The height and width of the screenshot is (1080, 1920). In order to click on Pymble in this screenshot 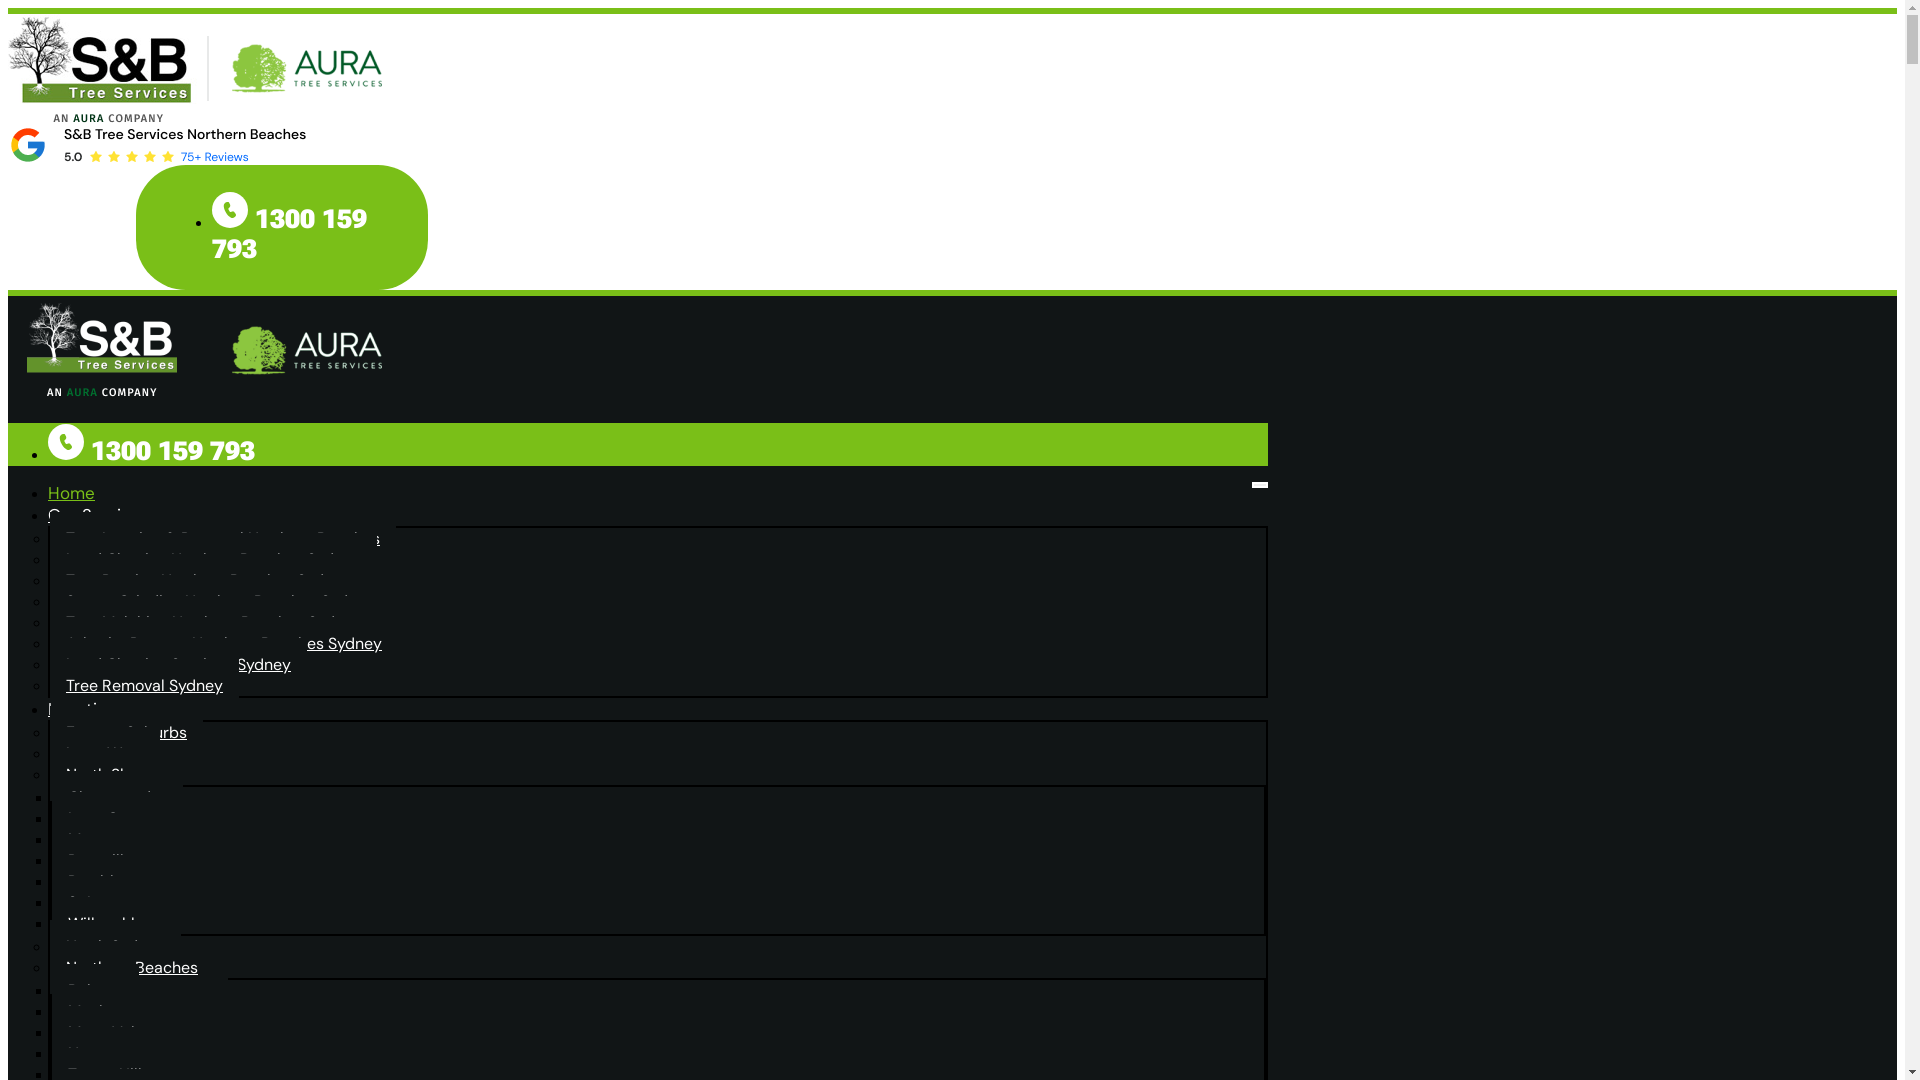, I will do `click(96, 882)`.